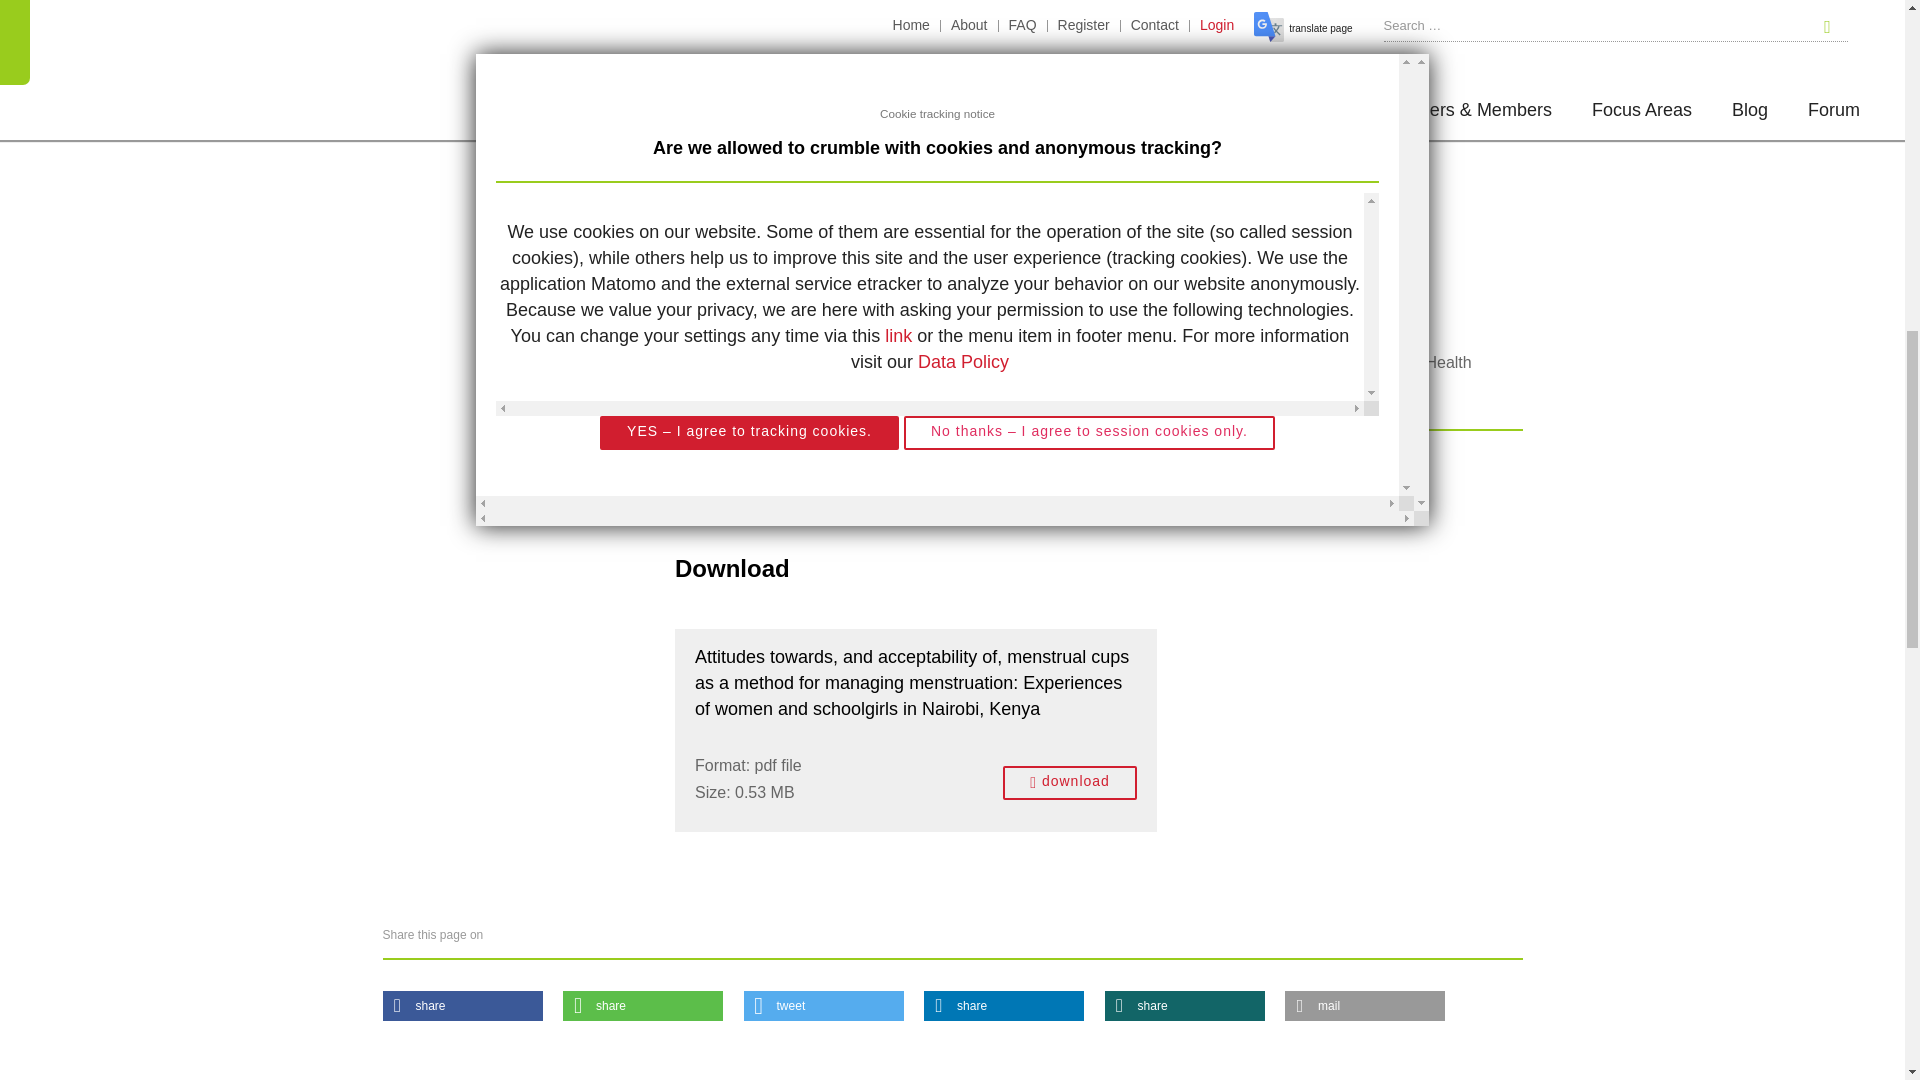  Describe the element at coordinates (462, 1006) in the screenshot. I see `Share on Facebook` at that location.